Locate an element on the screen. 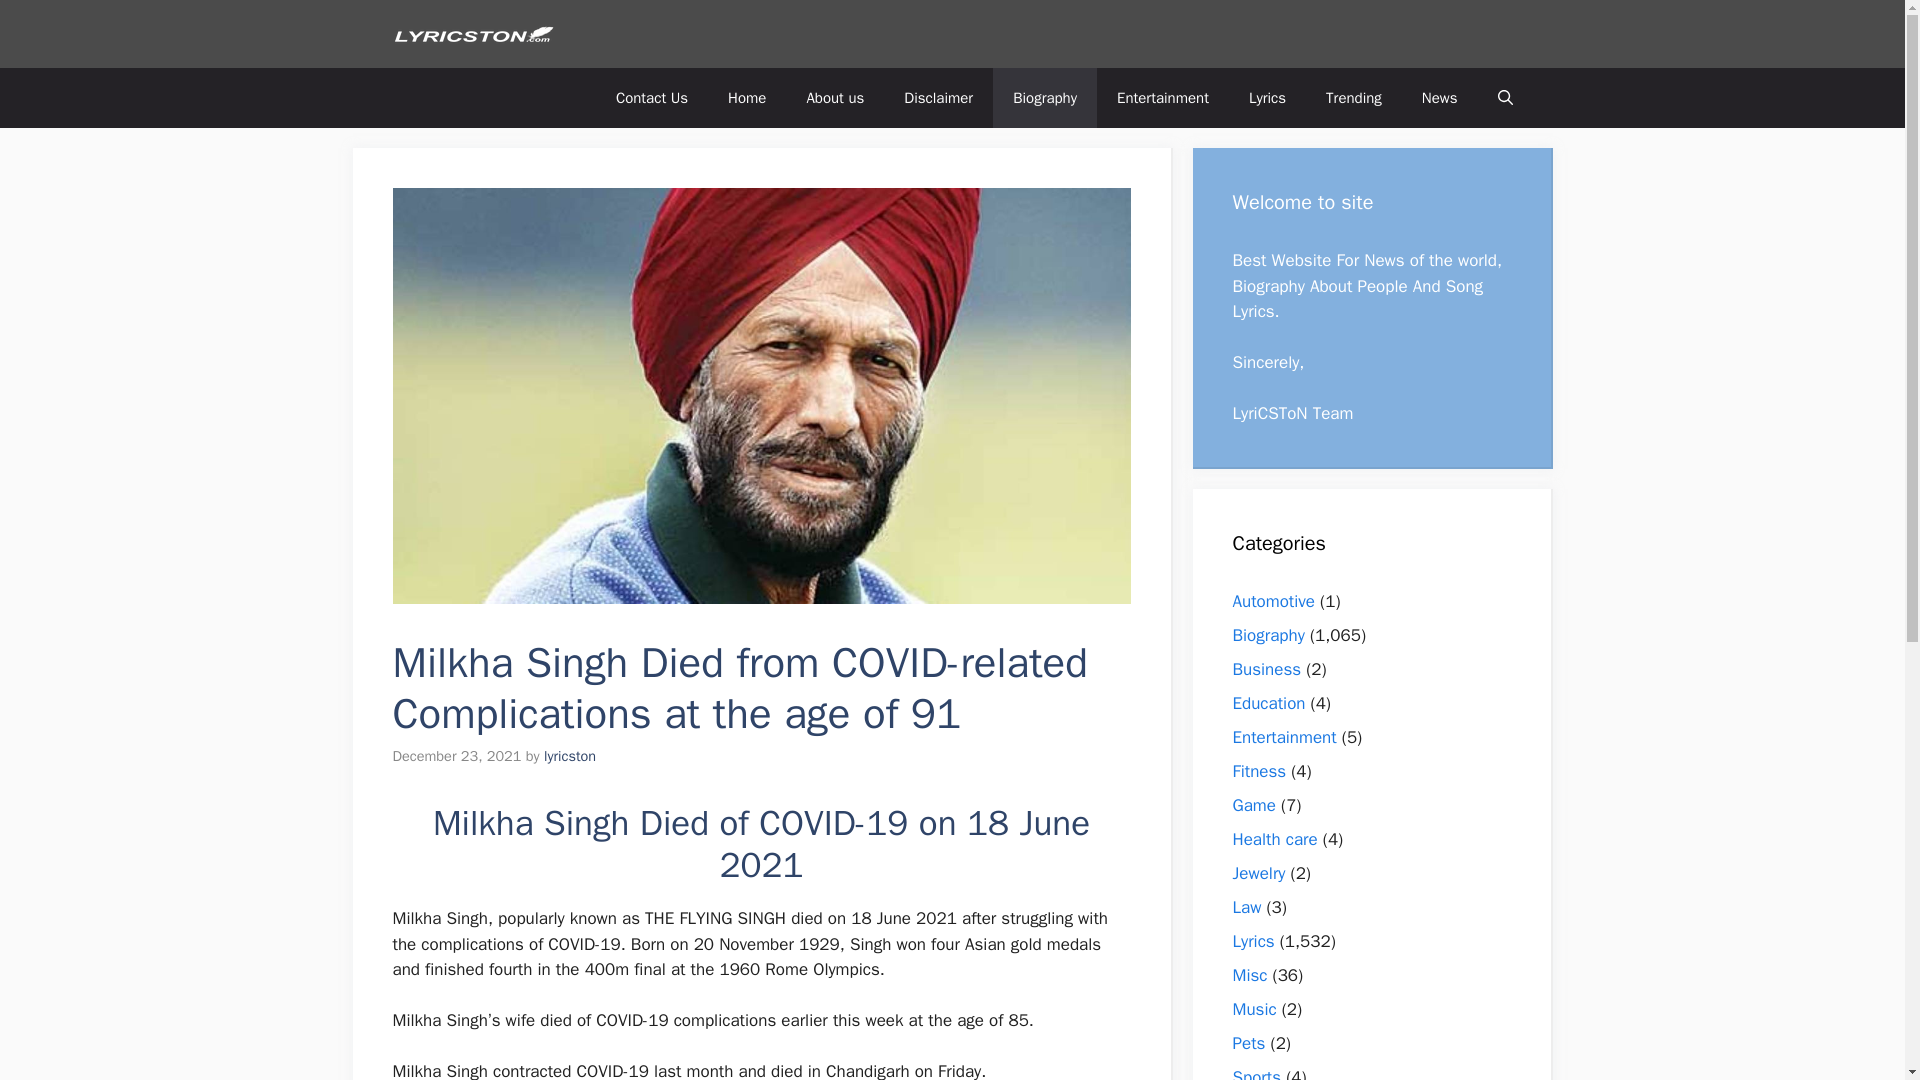  View all posts by lyricston is located at coordinates (569, 756).